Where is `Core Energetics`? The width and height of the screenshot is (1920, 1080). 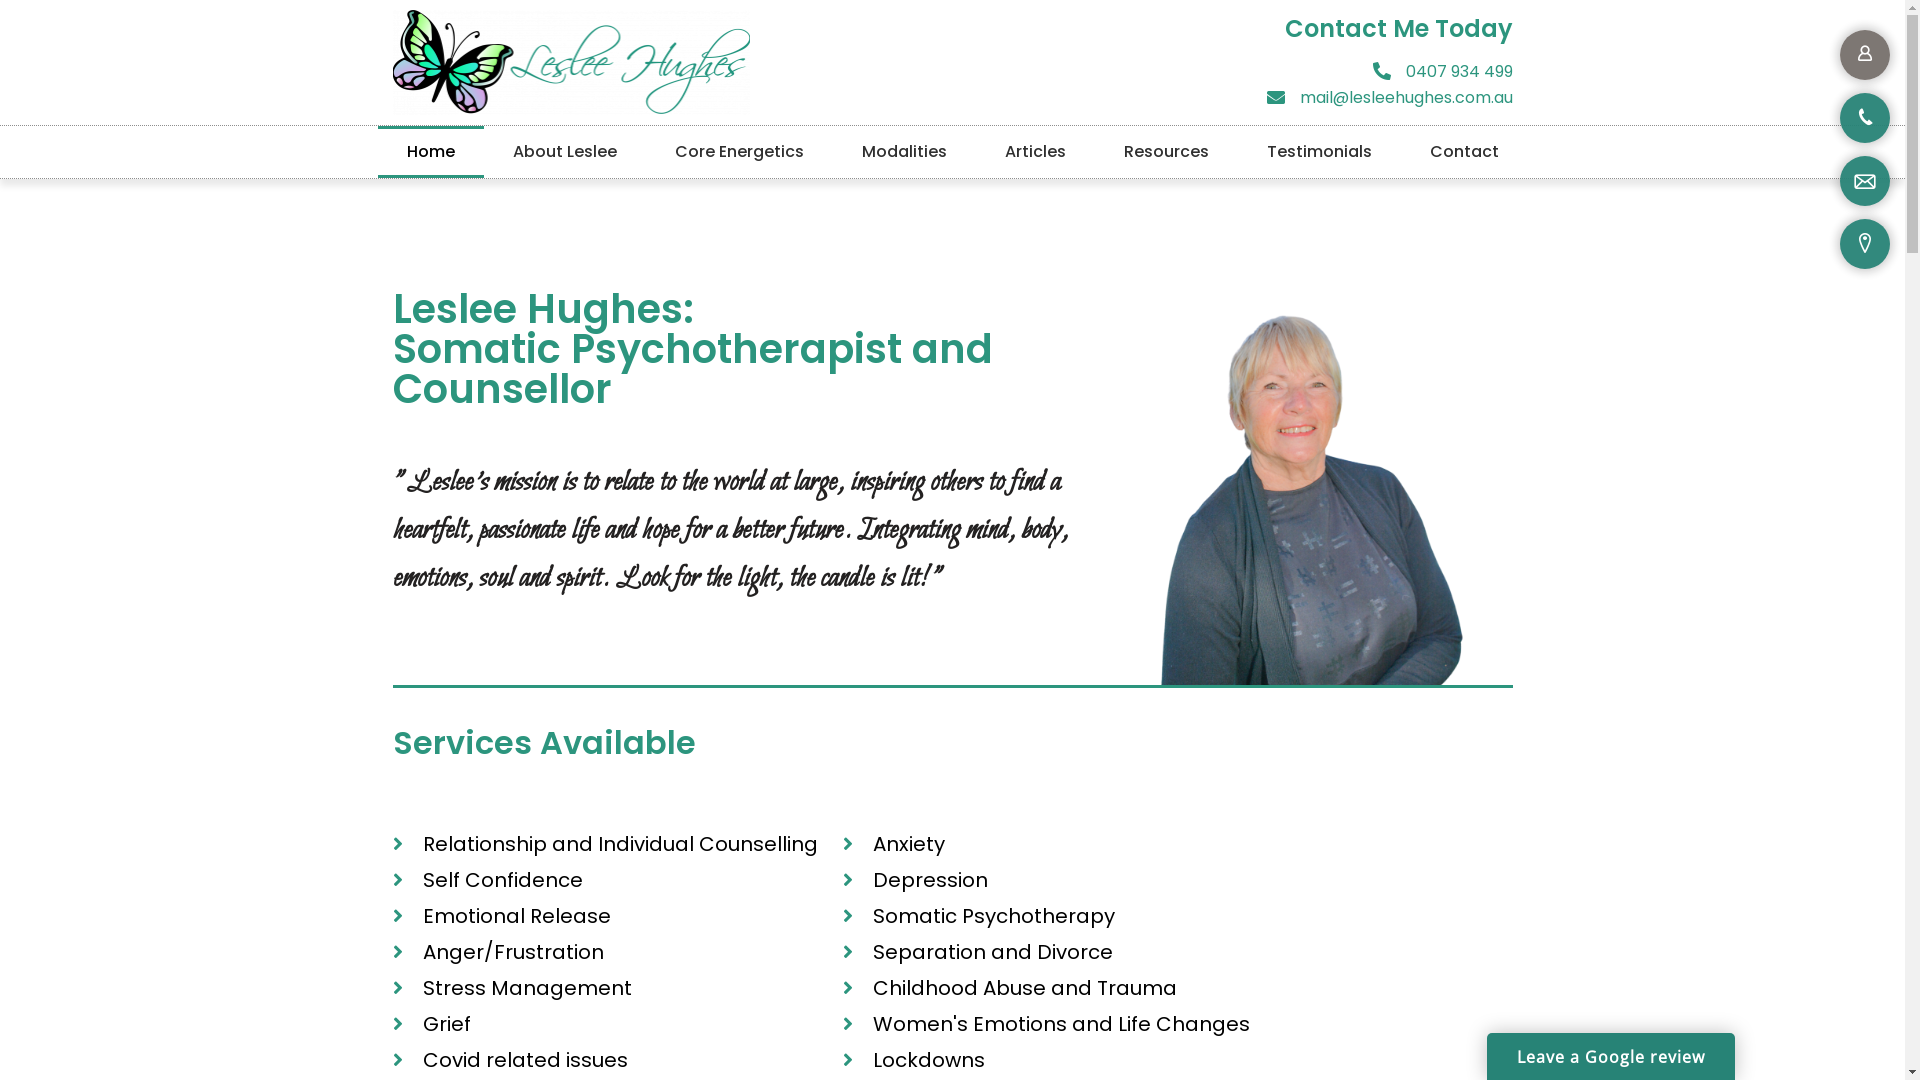
Core Energetics is located at coordinates (740, 152).